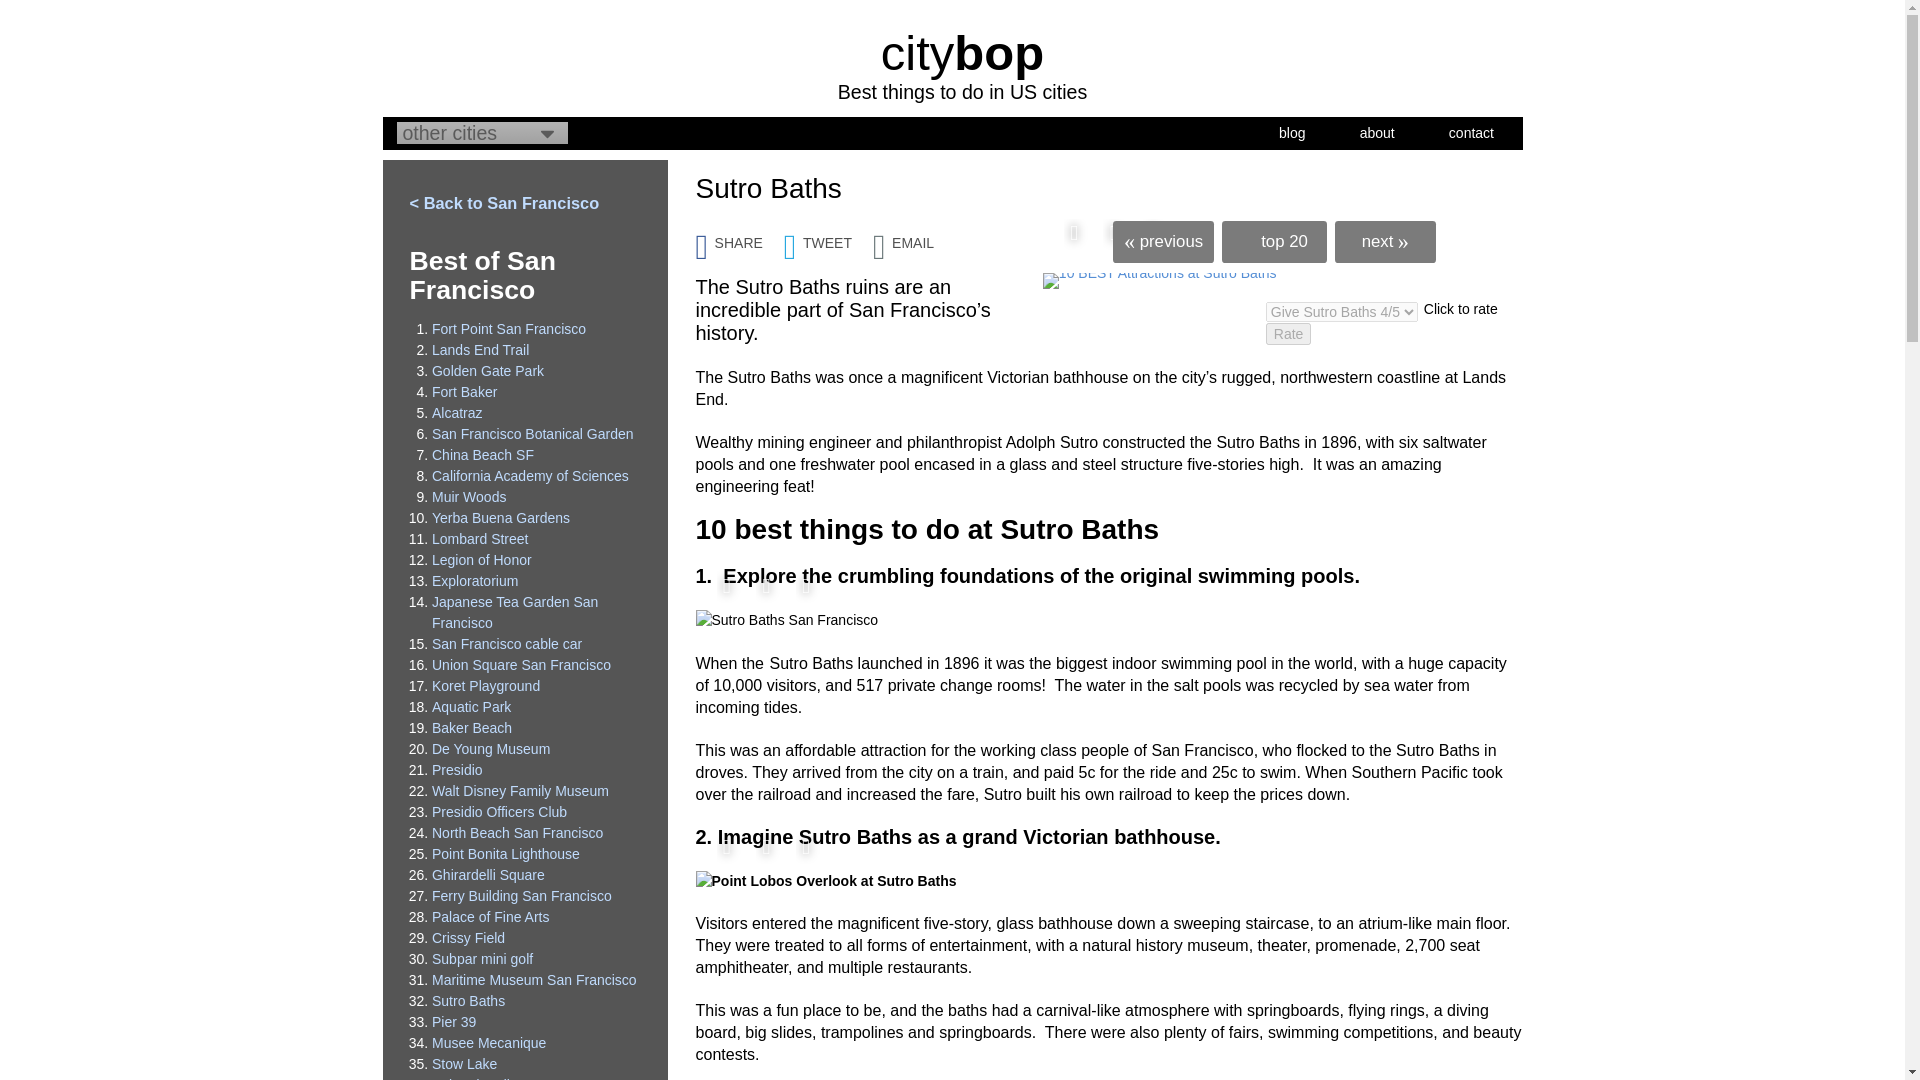  I want to click on Rate, so click(1288, 333).